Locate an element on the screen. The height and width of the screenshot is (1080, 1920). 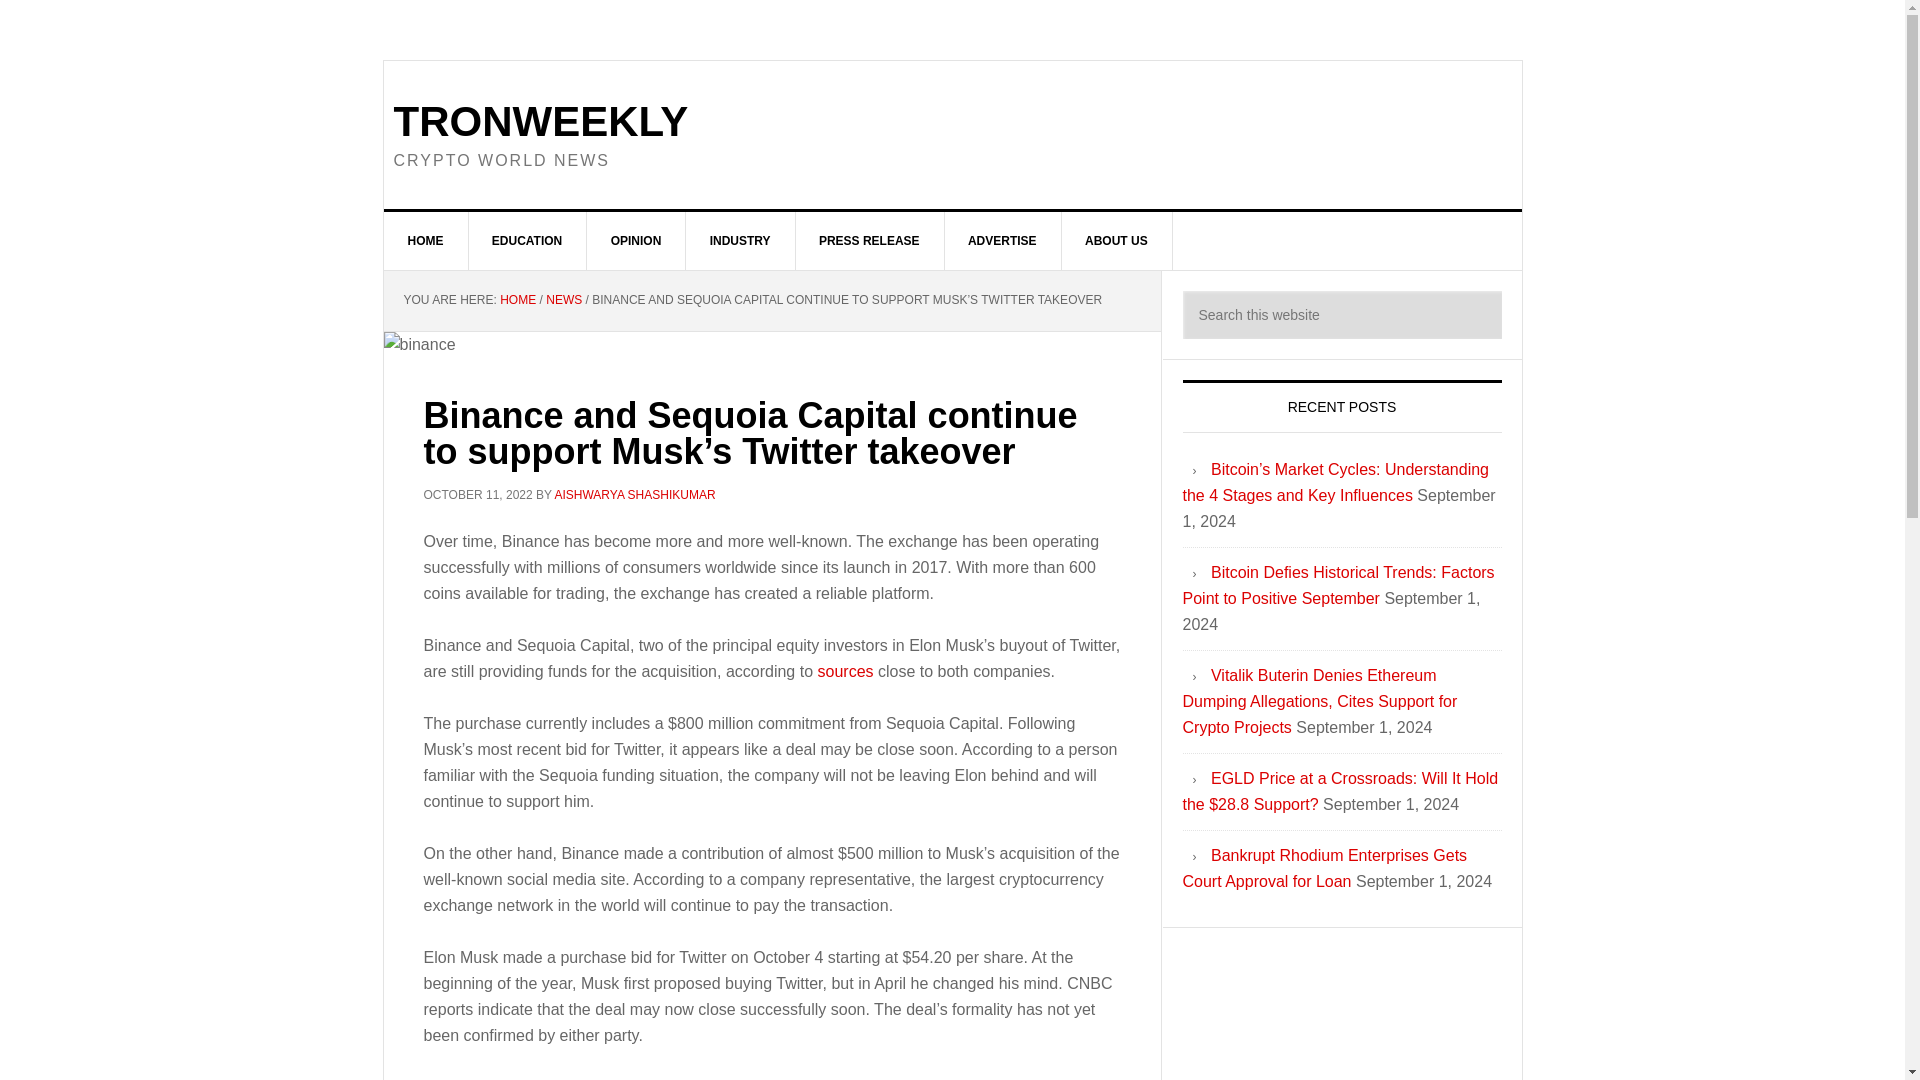
ADVERTISE is located at coordinates (1002, 240).